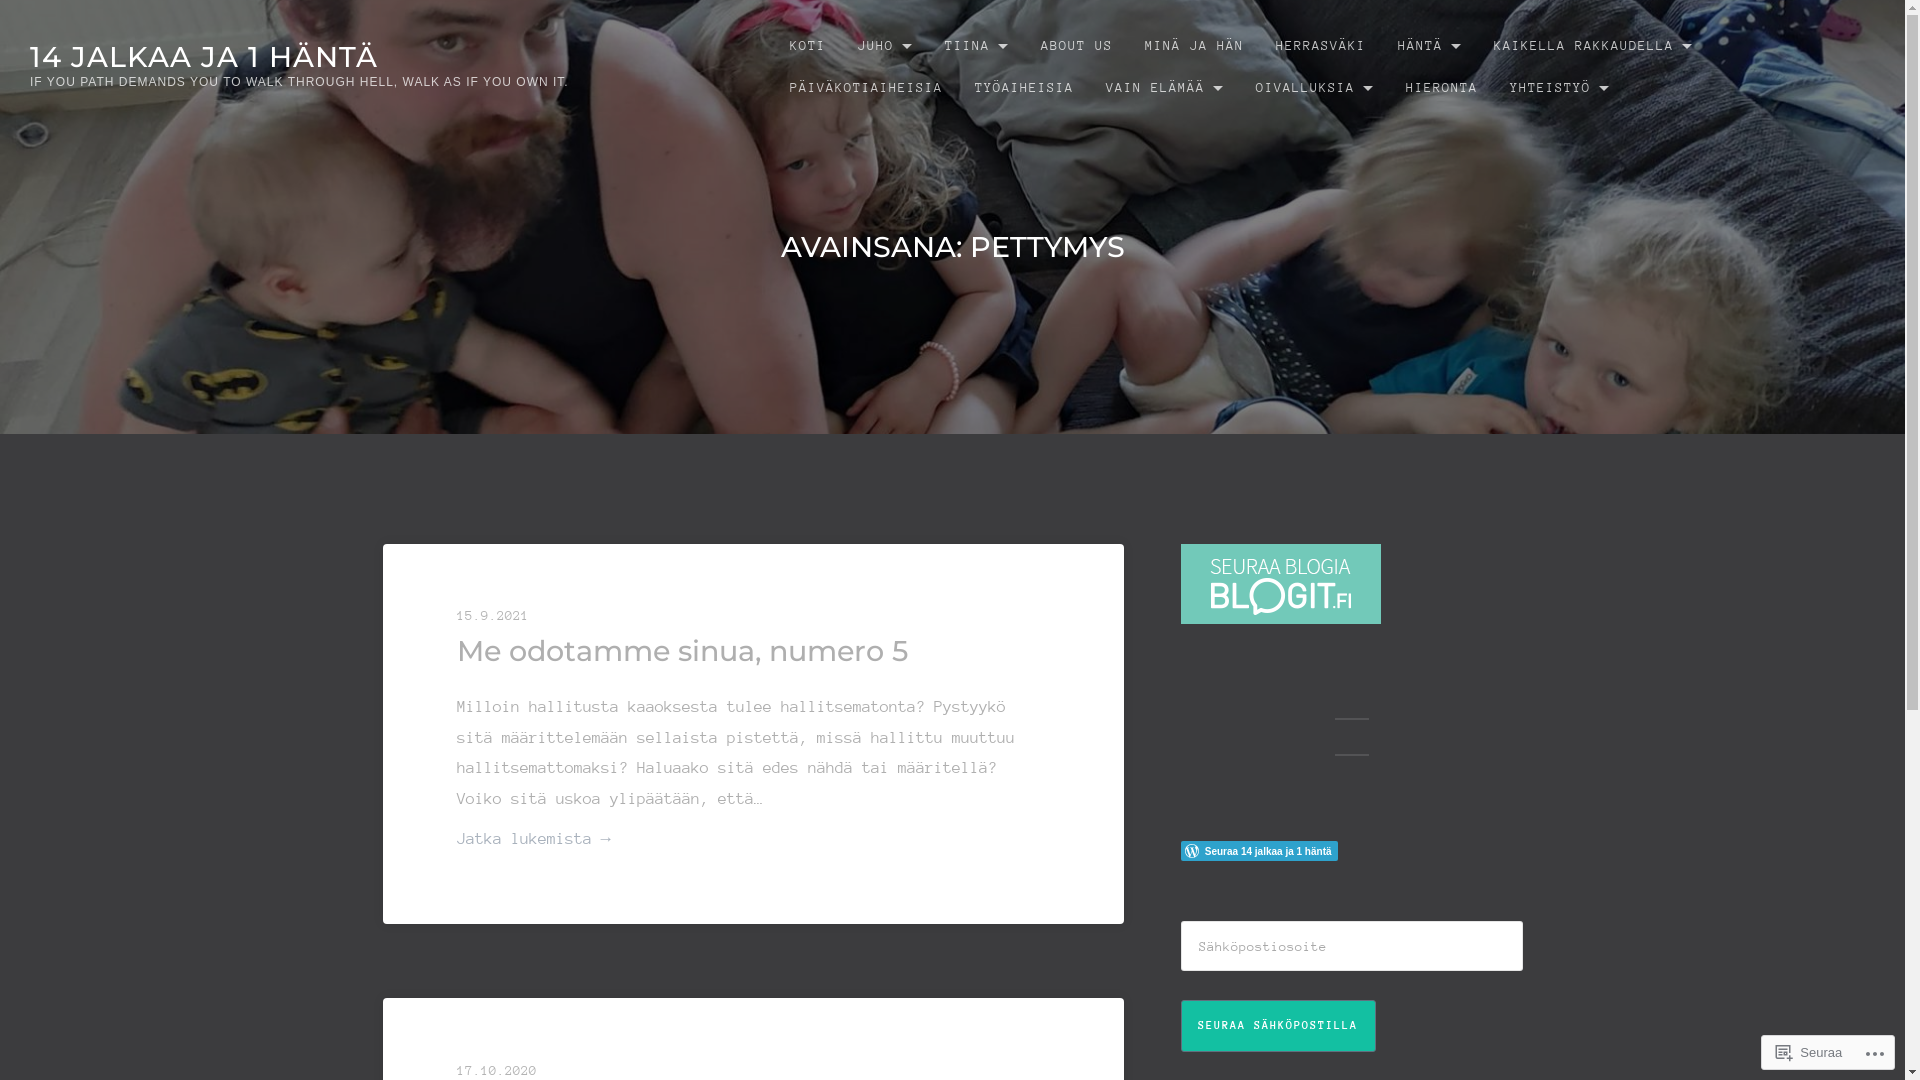  What do you see at coordinates (886, 46) in the screenshot?
I see `JUHO` at bounding box center [886, 46].